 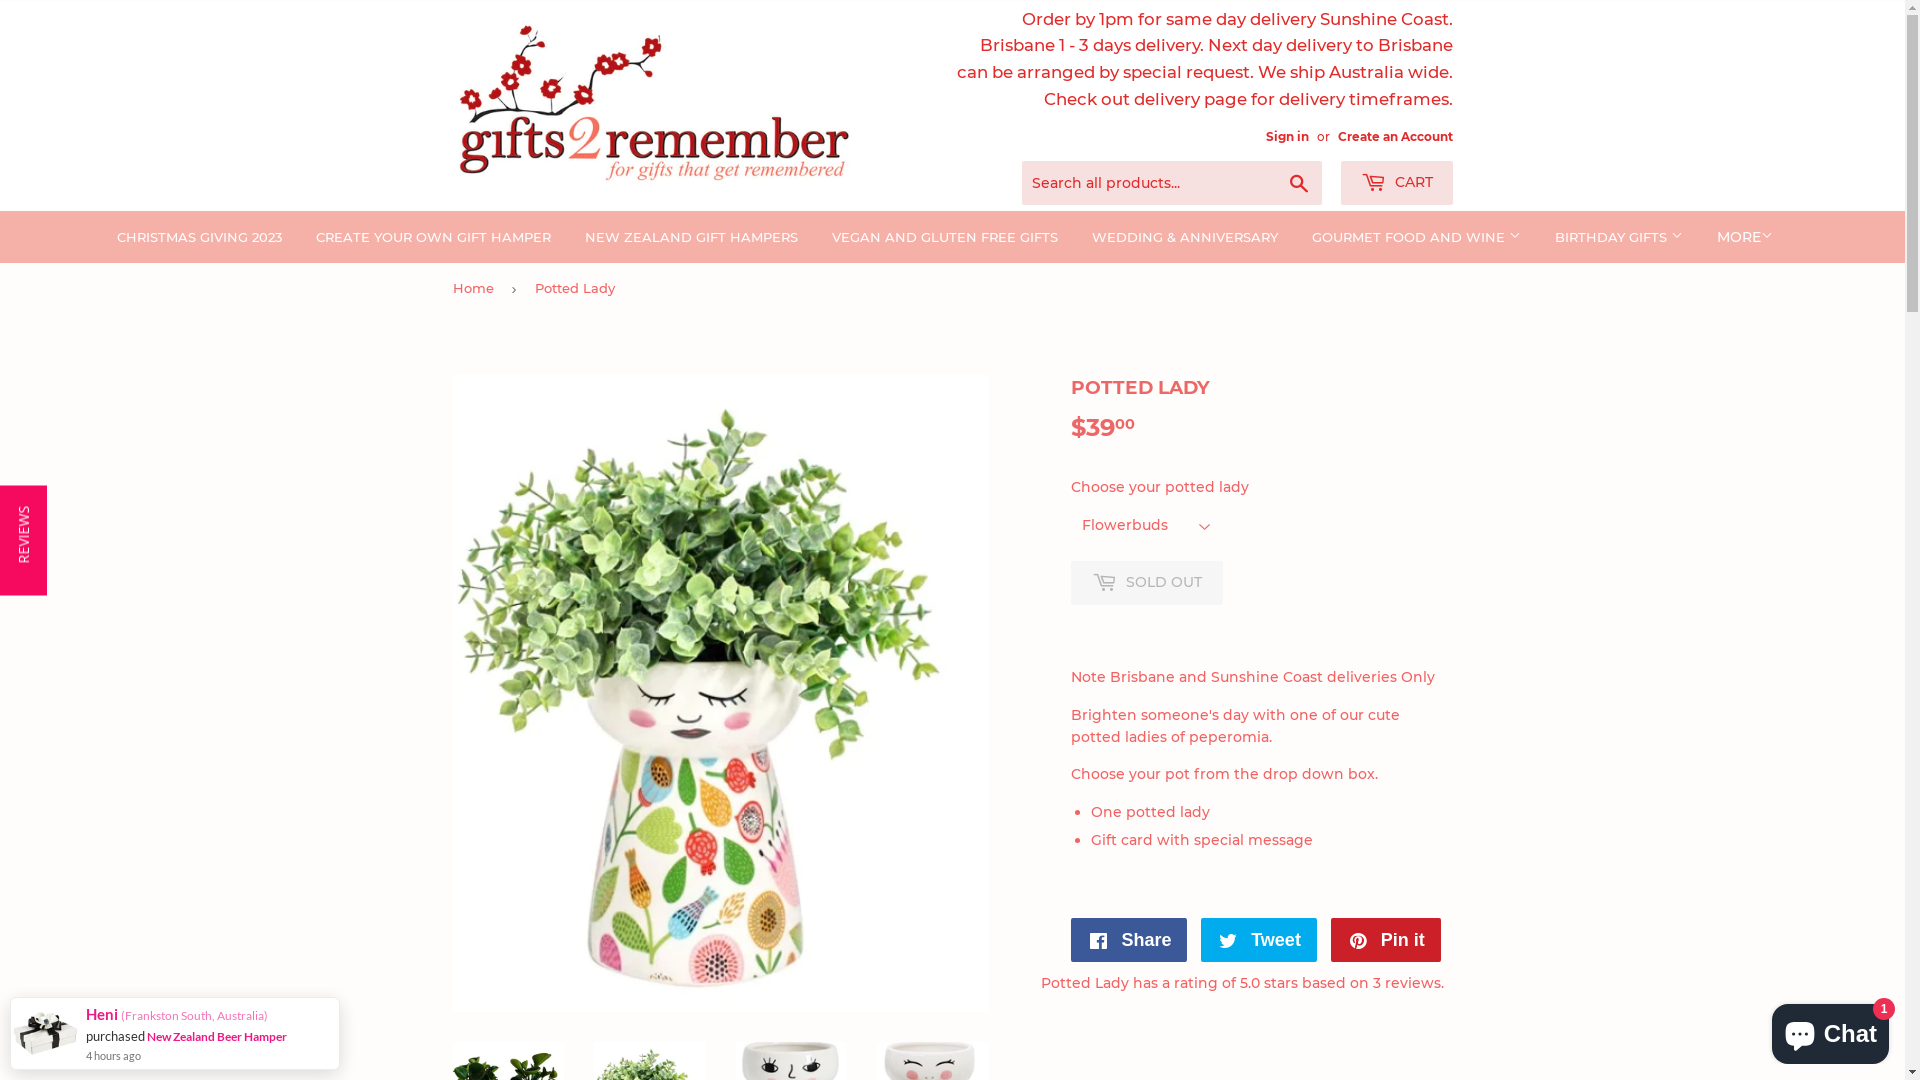 What do you see at coordinates (1396, 136) in the screenshot?
I see `Create an Account` at bounding box center [1396, 136].